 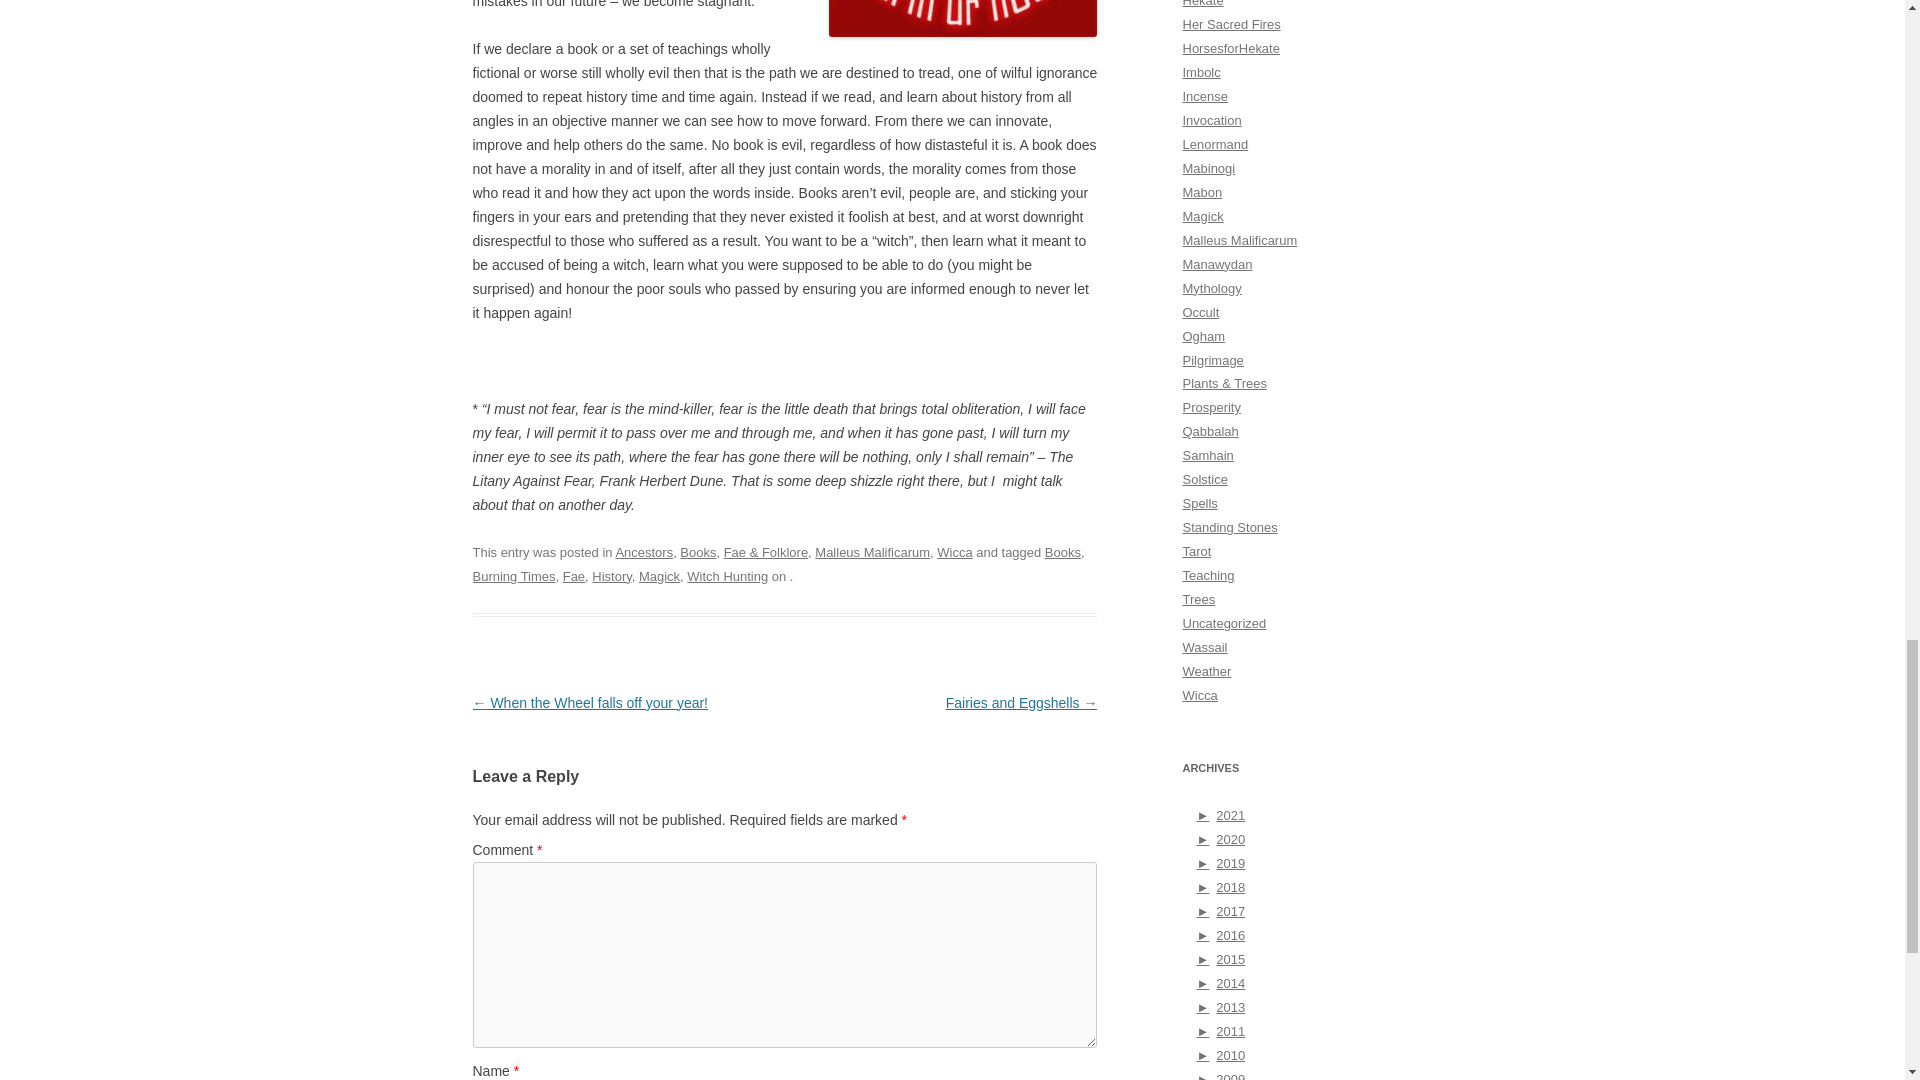 I want to click on 2020, so click(x=1220, y=838).